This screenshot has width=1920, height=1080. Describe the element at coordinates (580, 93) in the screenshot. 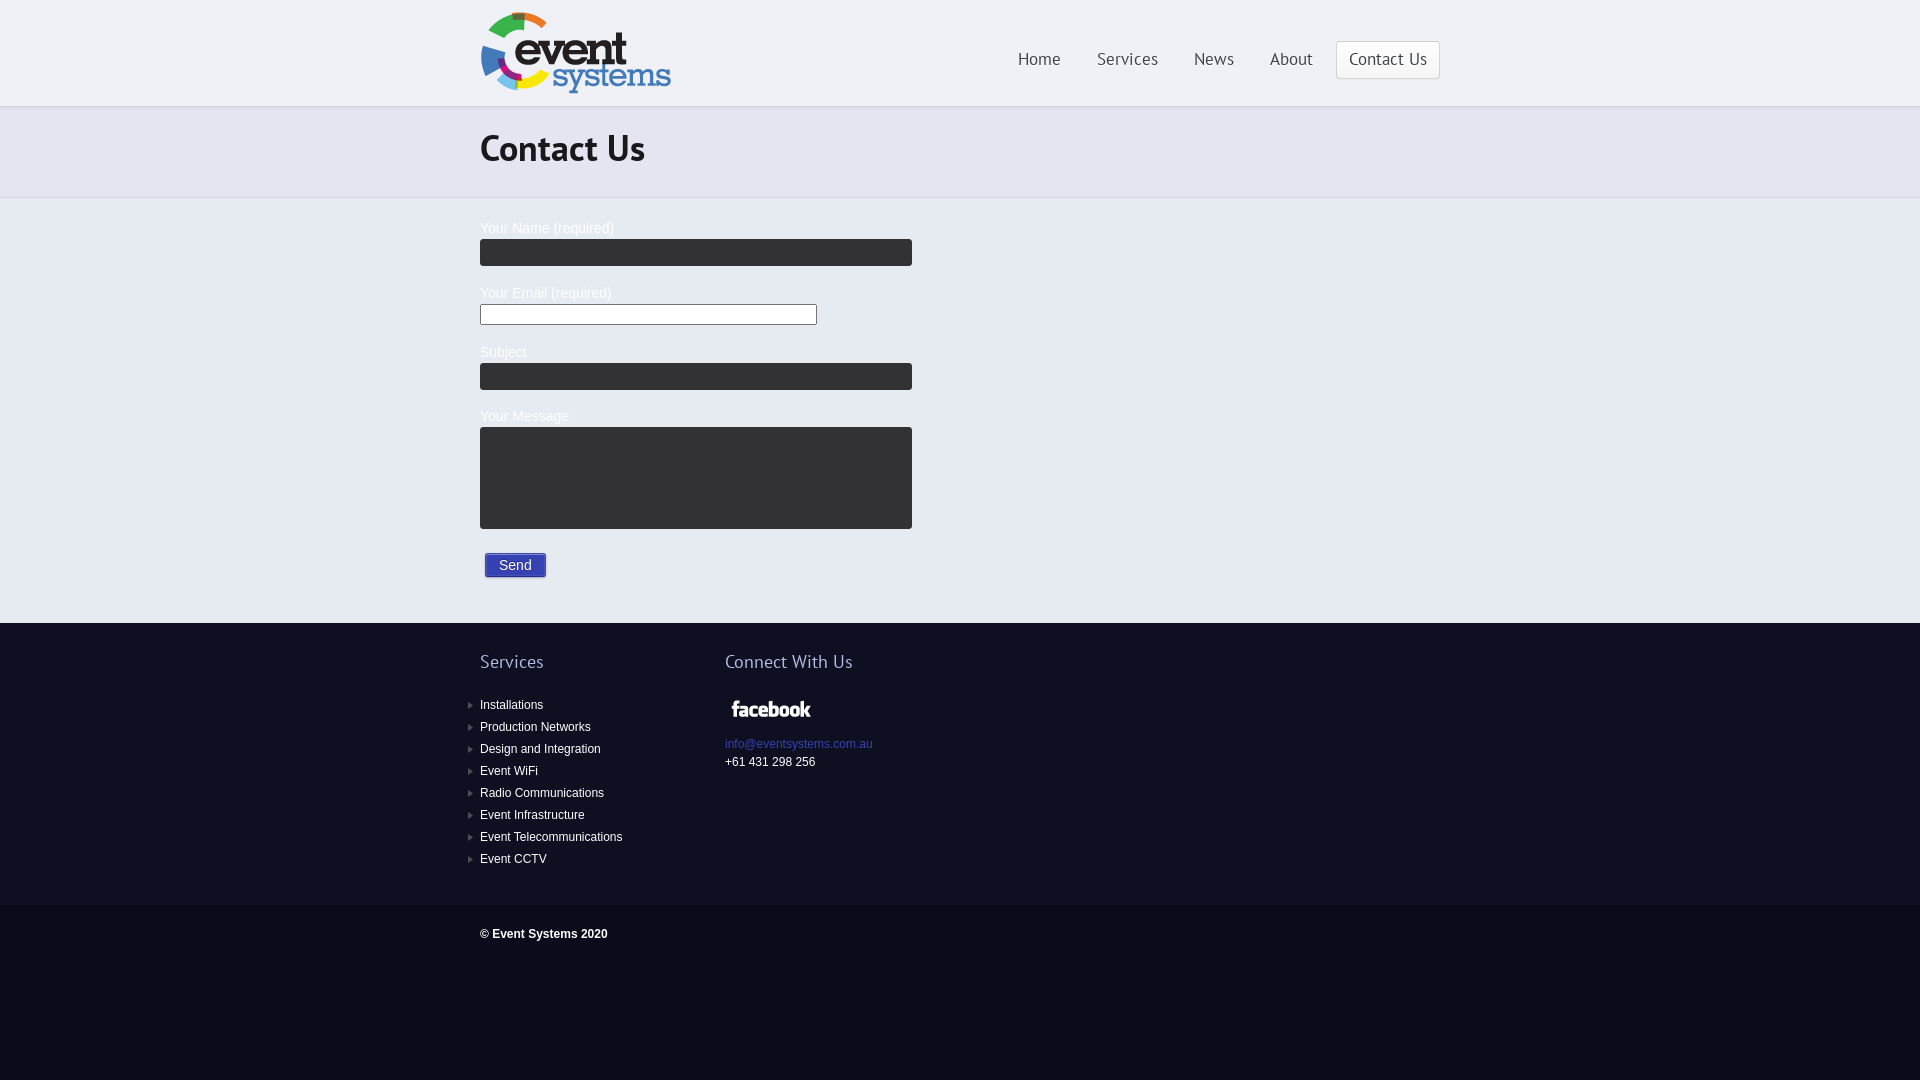

I see `ICT services for Events and Entertainment Industry` at that location.